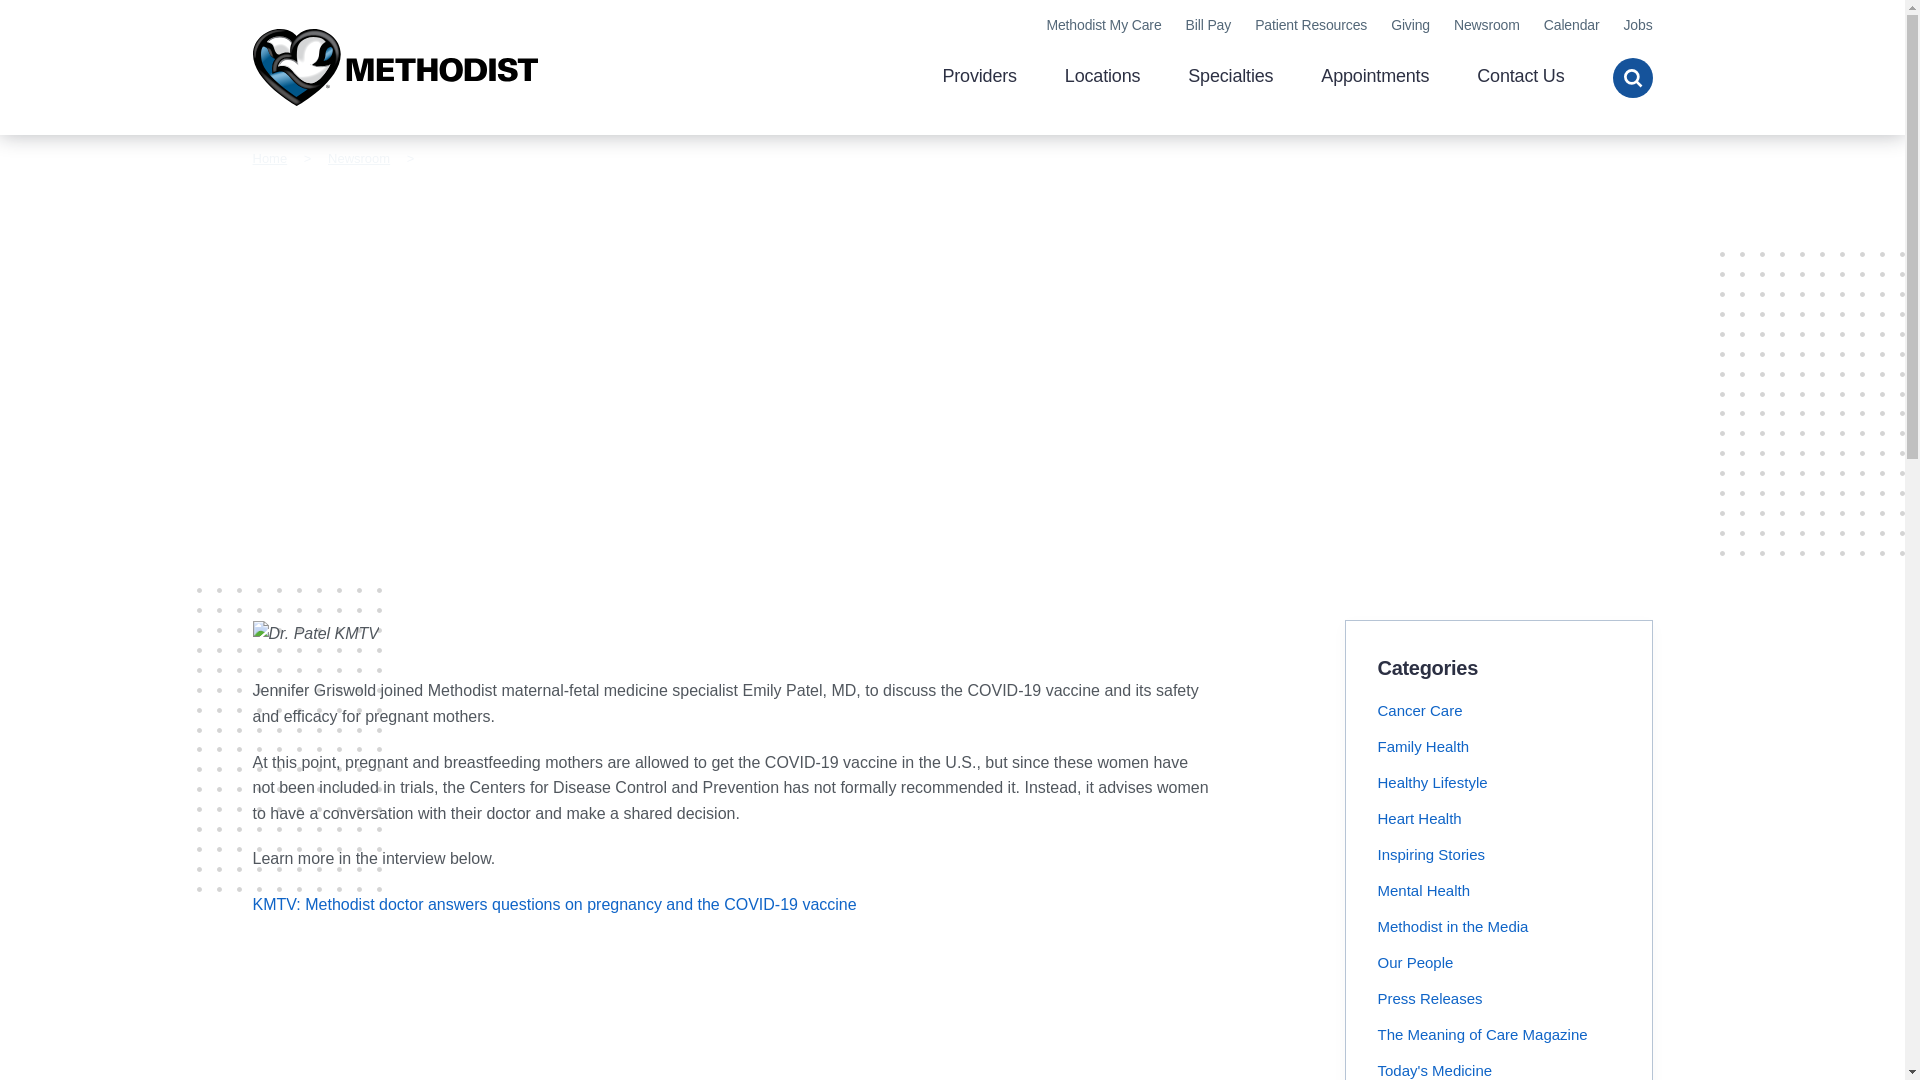  I want to click on Family Health, so click(1424, 746).